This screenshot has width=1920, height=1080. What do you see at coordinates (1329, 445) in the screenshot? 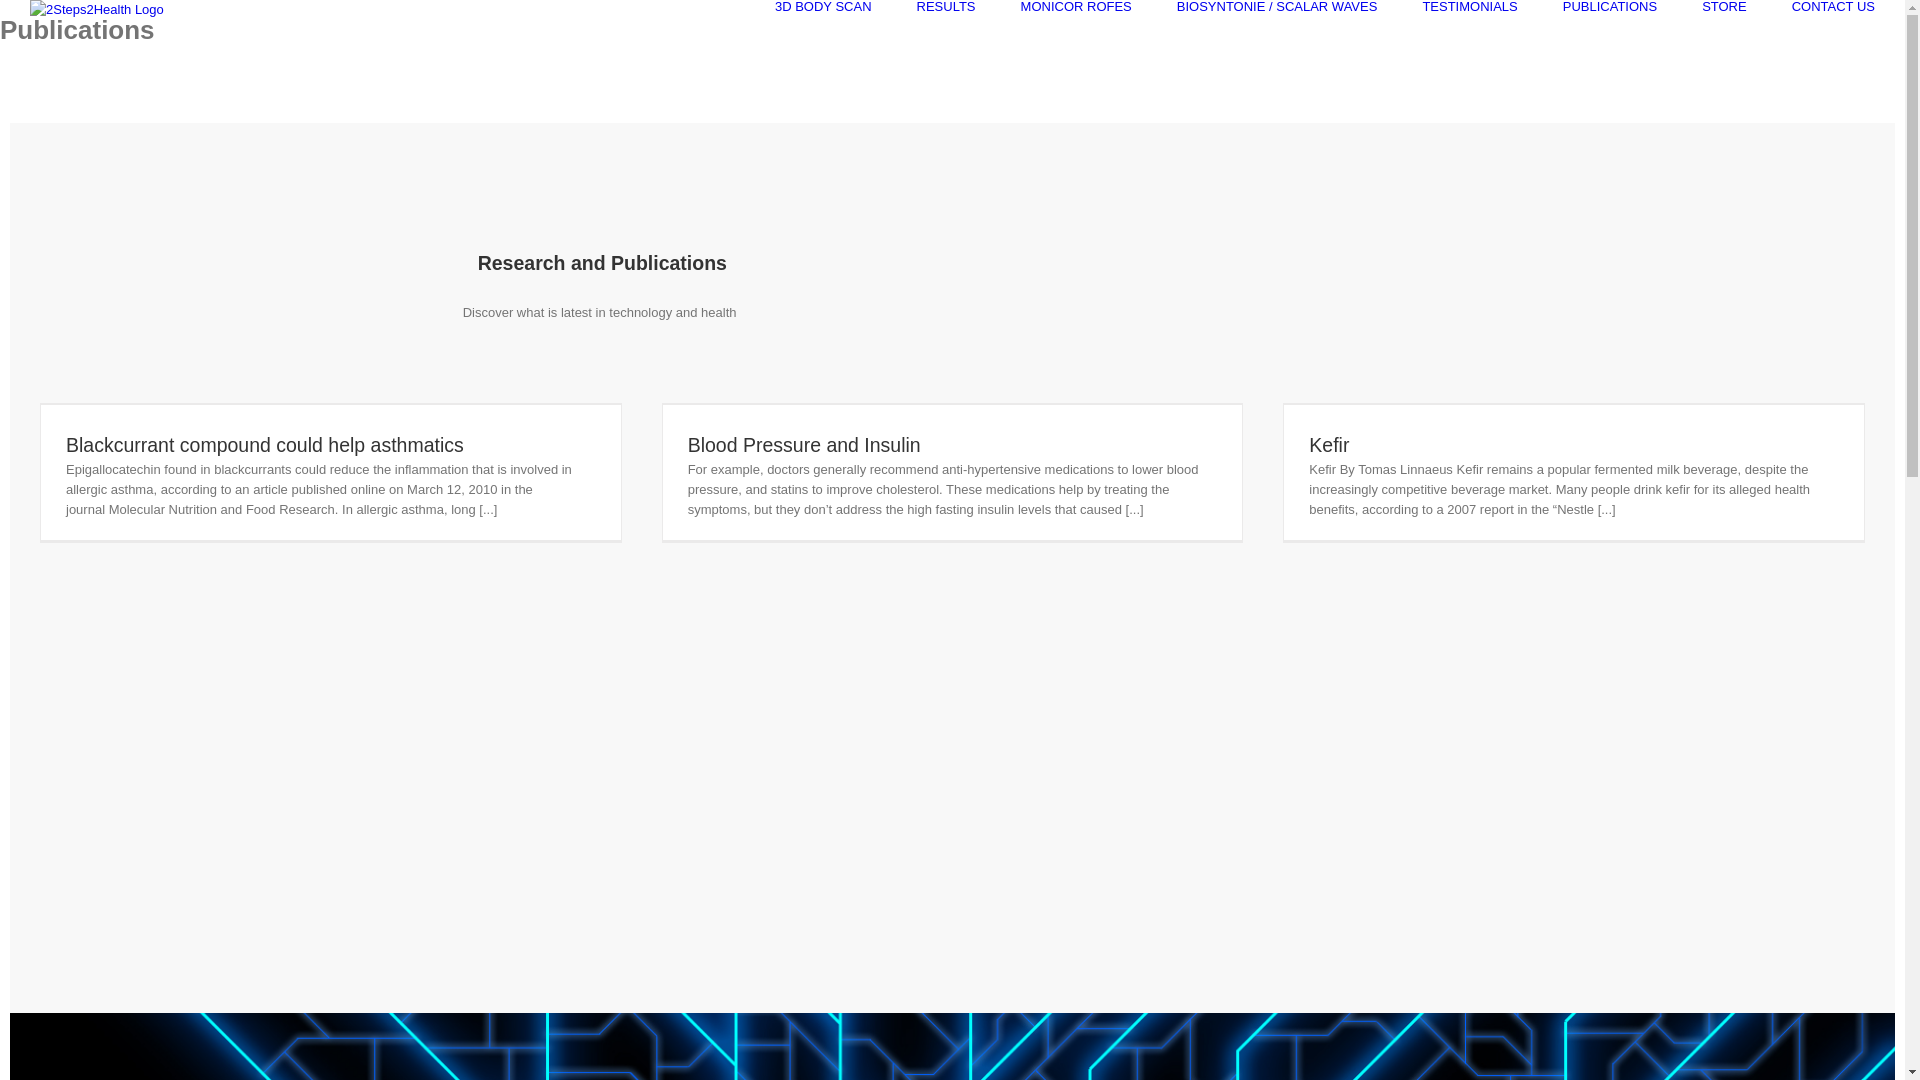
I see `Kefir` at bounding box center [1329, 445].